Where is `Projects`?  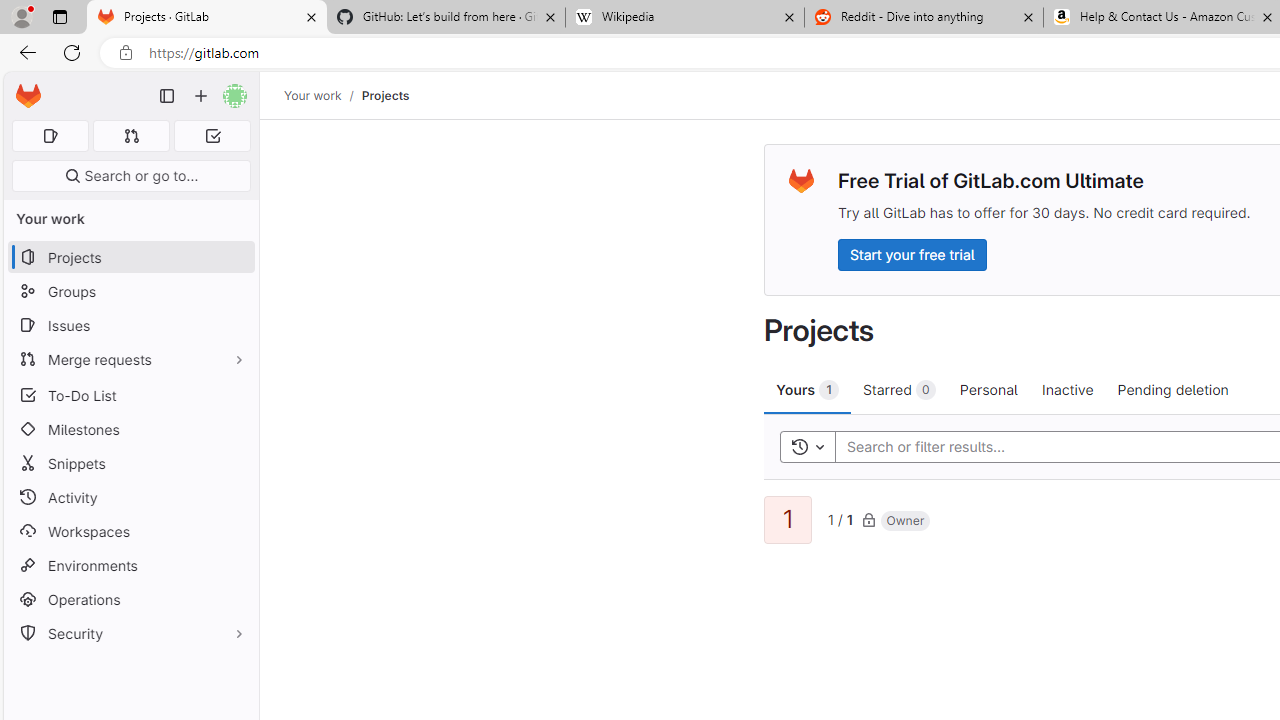 Projects is located at coordinates (384, 95).